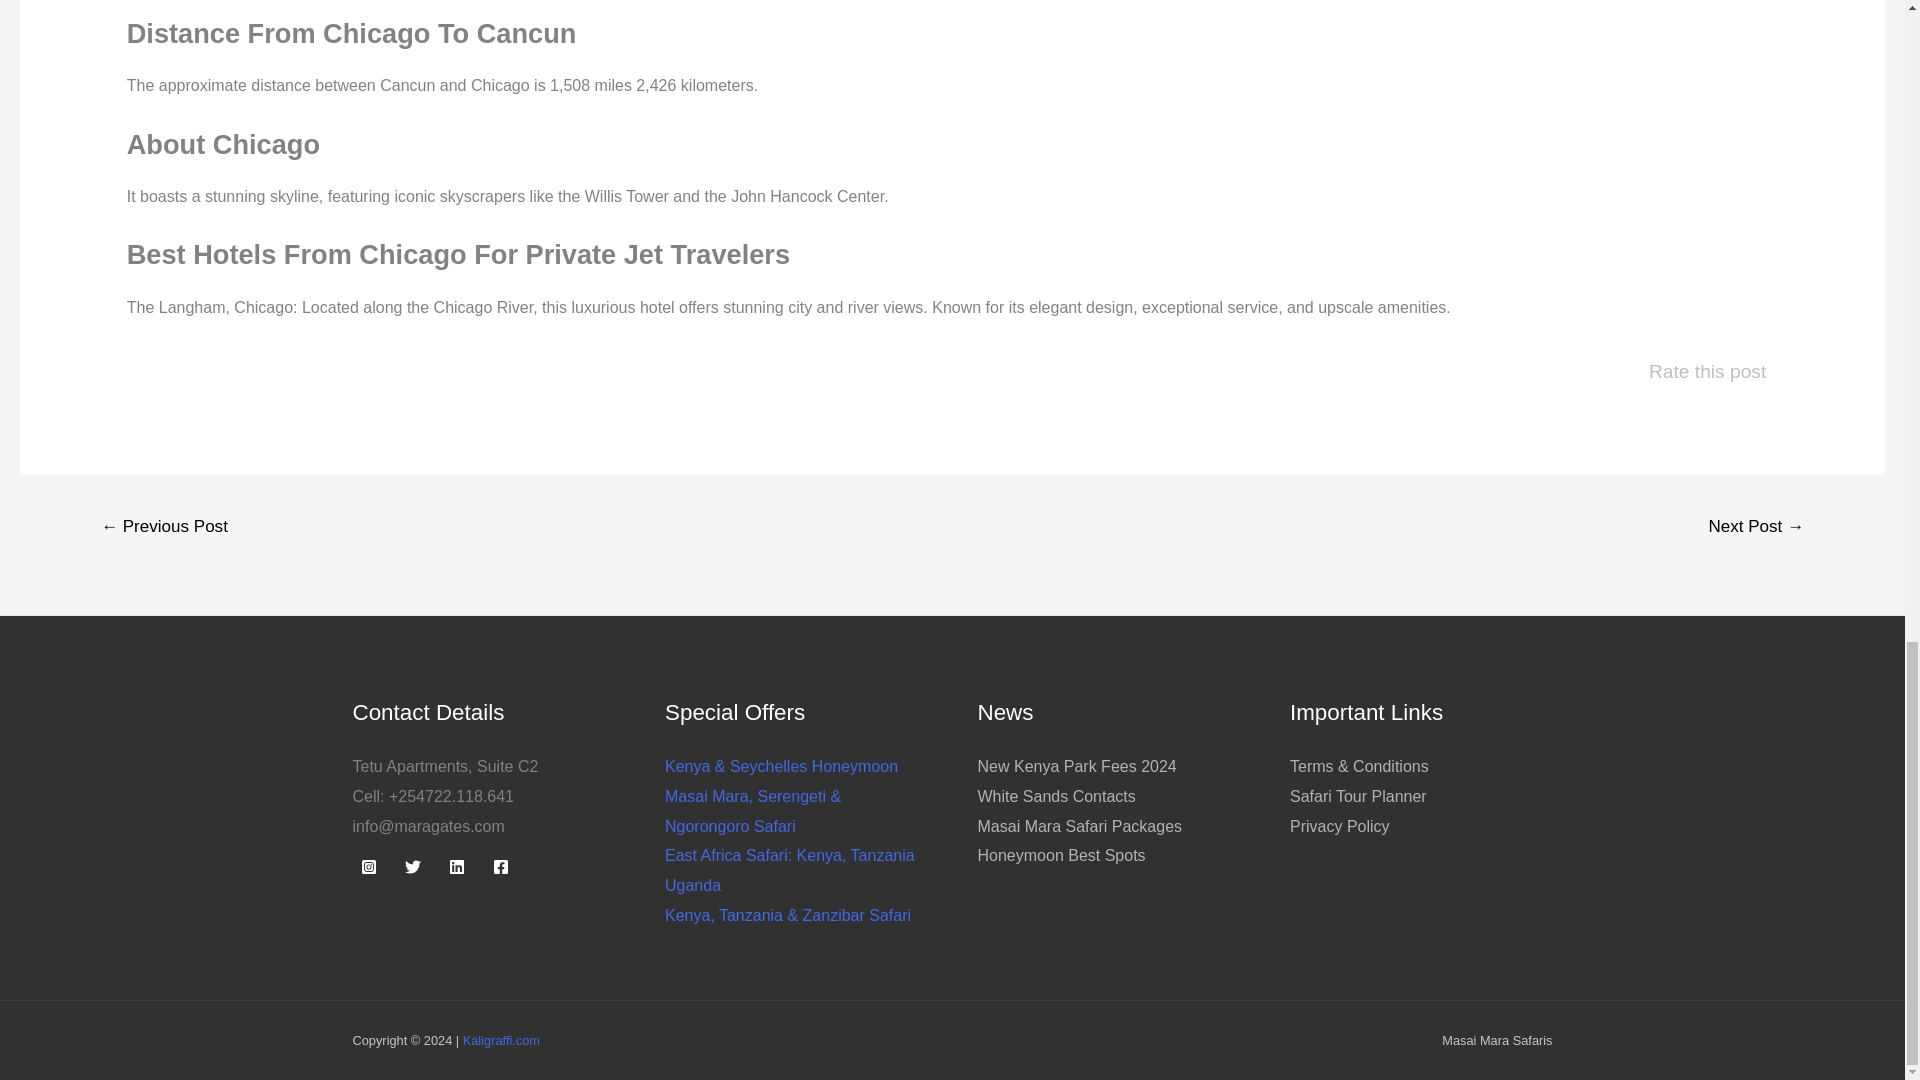 Image resolution: width=1920 pixels, height=1080 pixels. Describe the element at coordinates (1062, 855) in the screenshot. I see `Honeymoon Best Spots` at that location.